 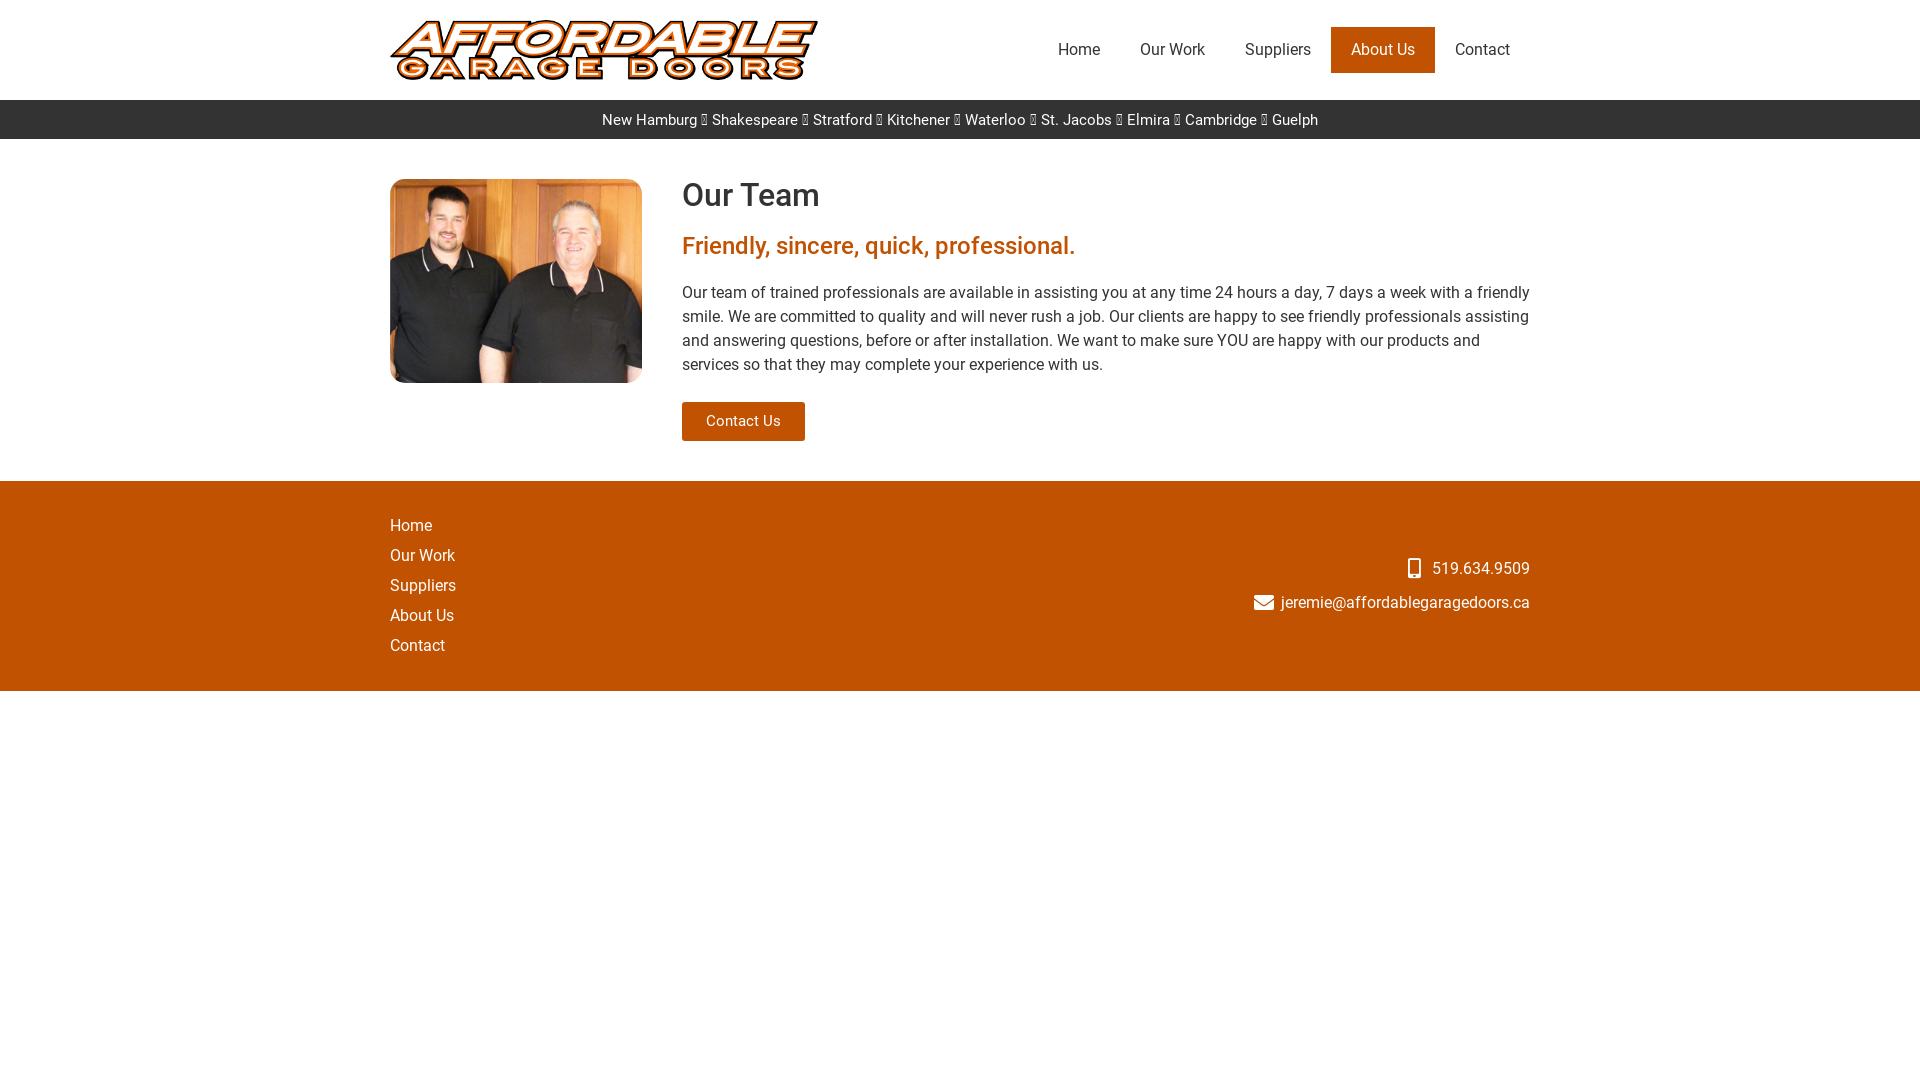 What do you see at coordinates (1250, 603) in the screenshot?
I see `jeremie@affordablegaragedoors.ca` at bounding box center [1250, 603].